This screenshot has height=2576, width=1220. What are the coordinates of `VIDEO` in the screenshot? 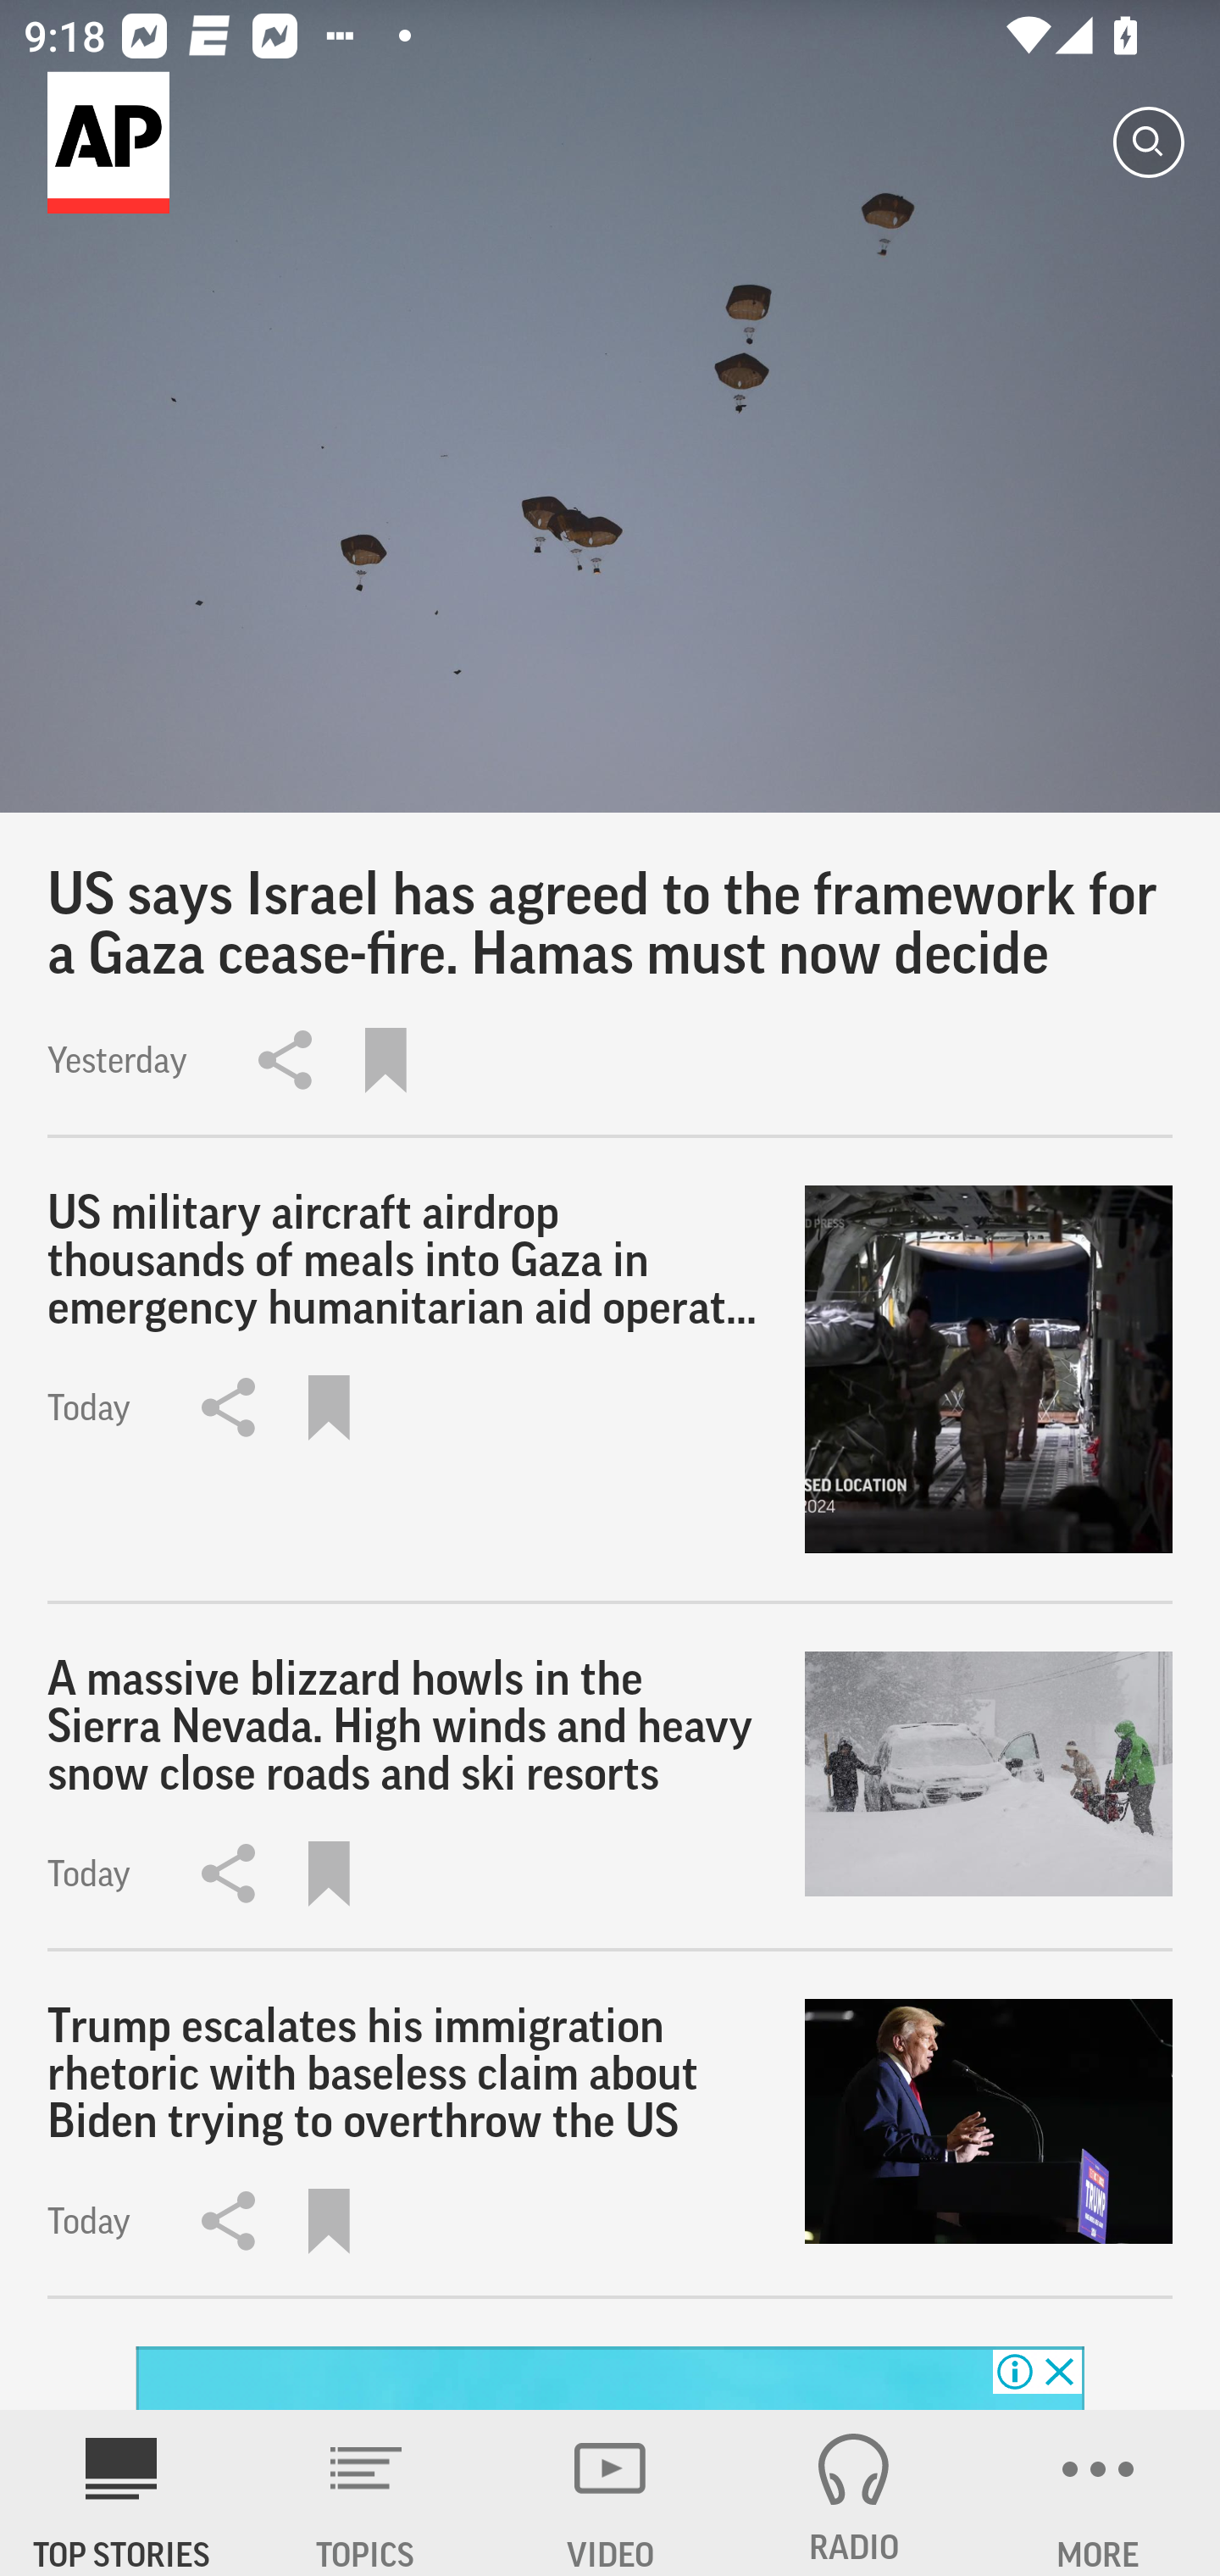 It's located at (610, 2493).